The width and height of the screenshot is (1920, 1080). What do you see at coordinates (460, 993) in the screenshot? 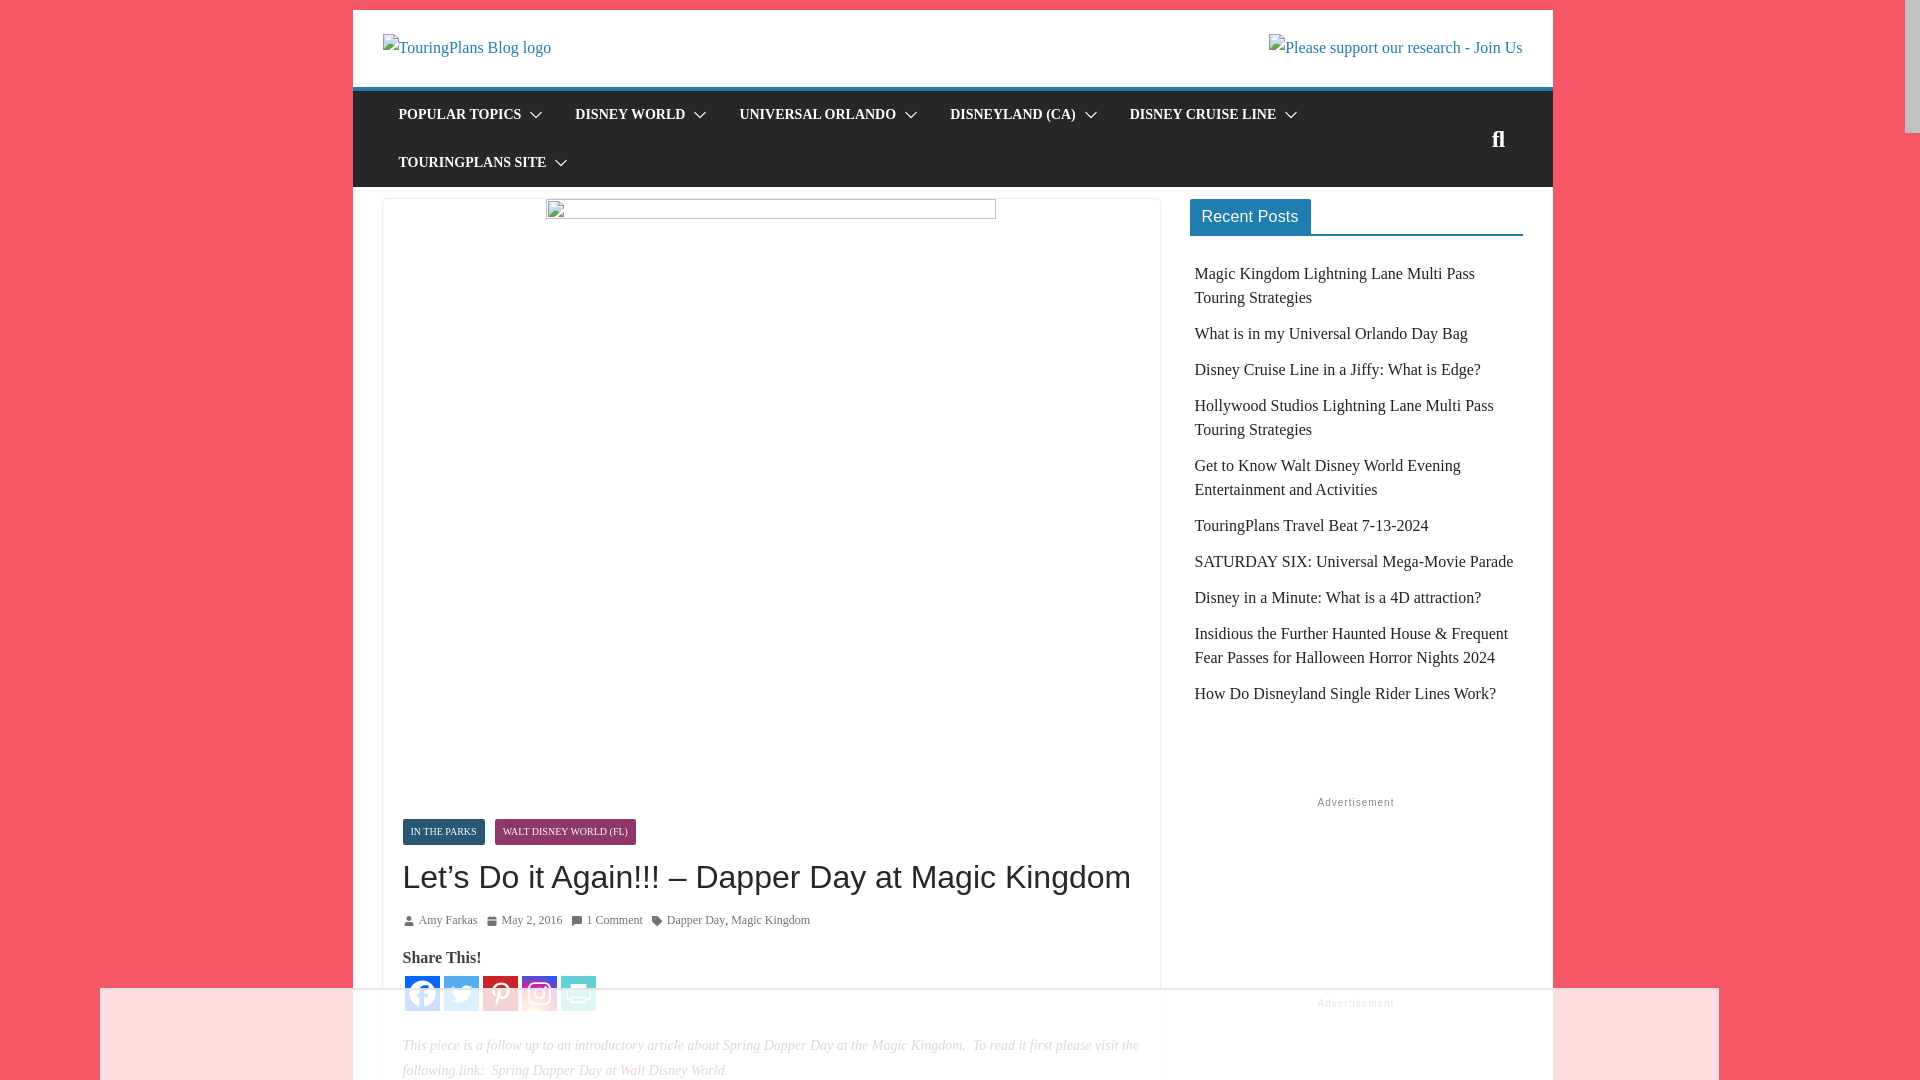
I see `Twitter` at bounding box center [460, 993].